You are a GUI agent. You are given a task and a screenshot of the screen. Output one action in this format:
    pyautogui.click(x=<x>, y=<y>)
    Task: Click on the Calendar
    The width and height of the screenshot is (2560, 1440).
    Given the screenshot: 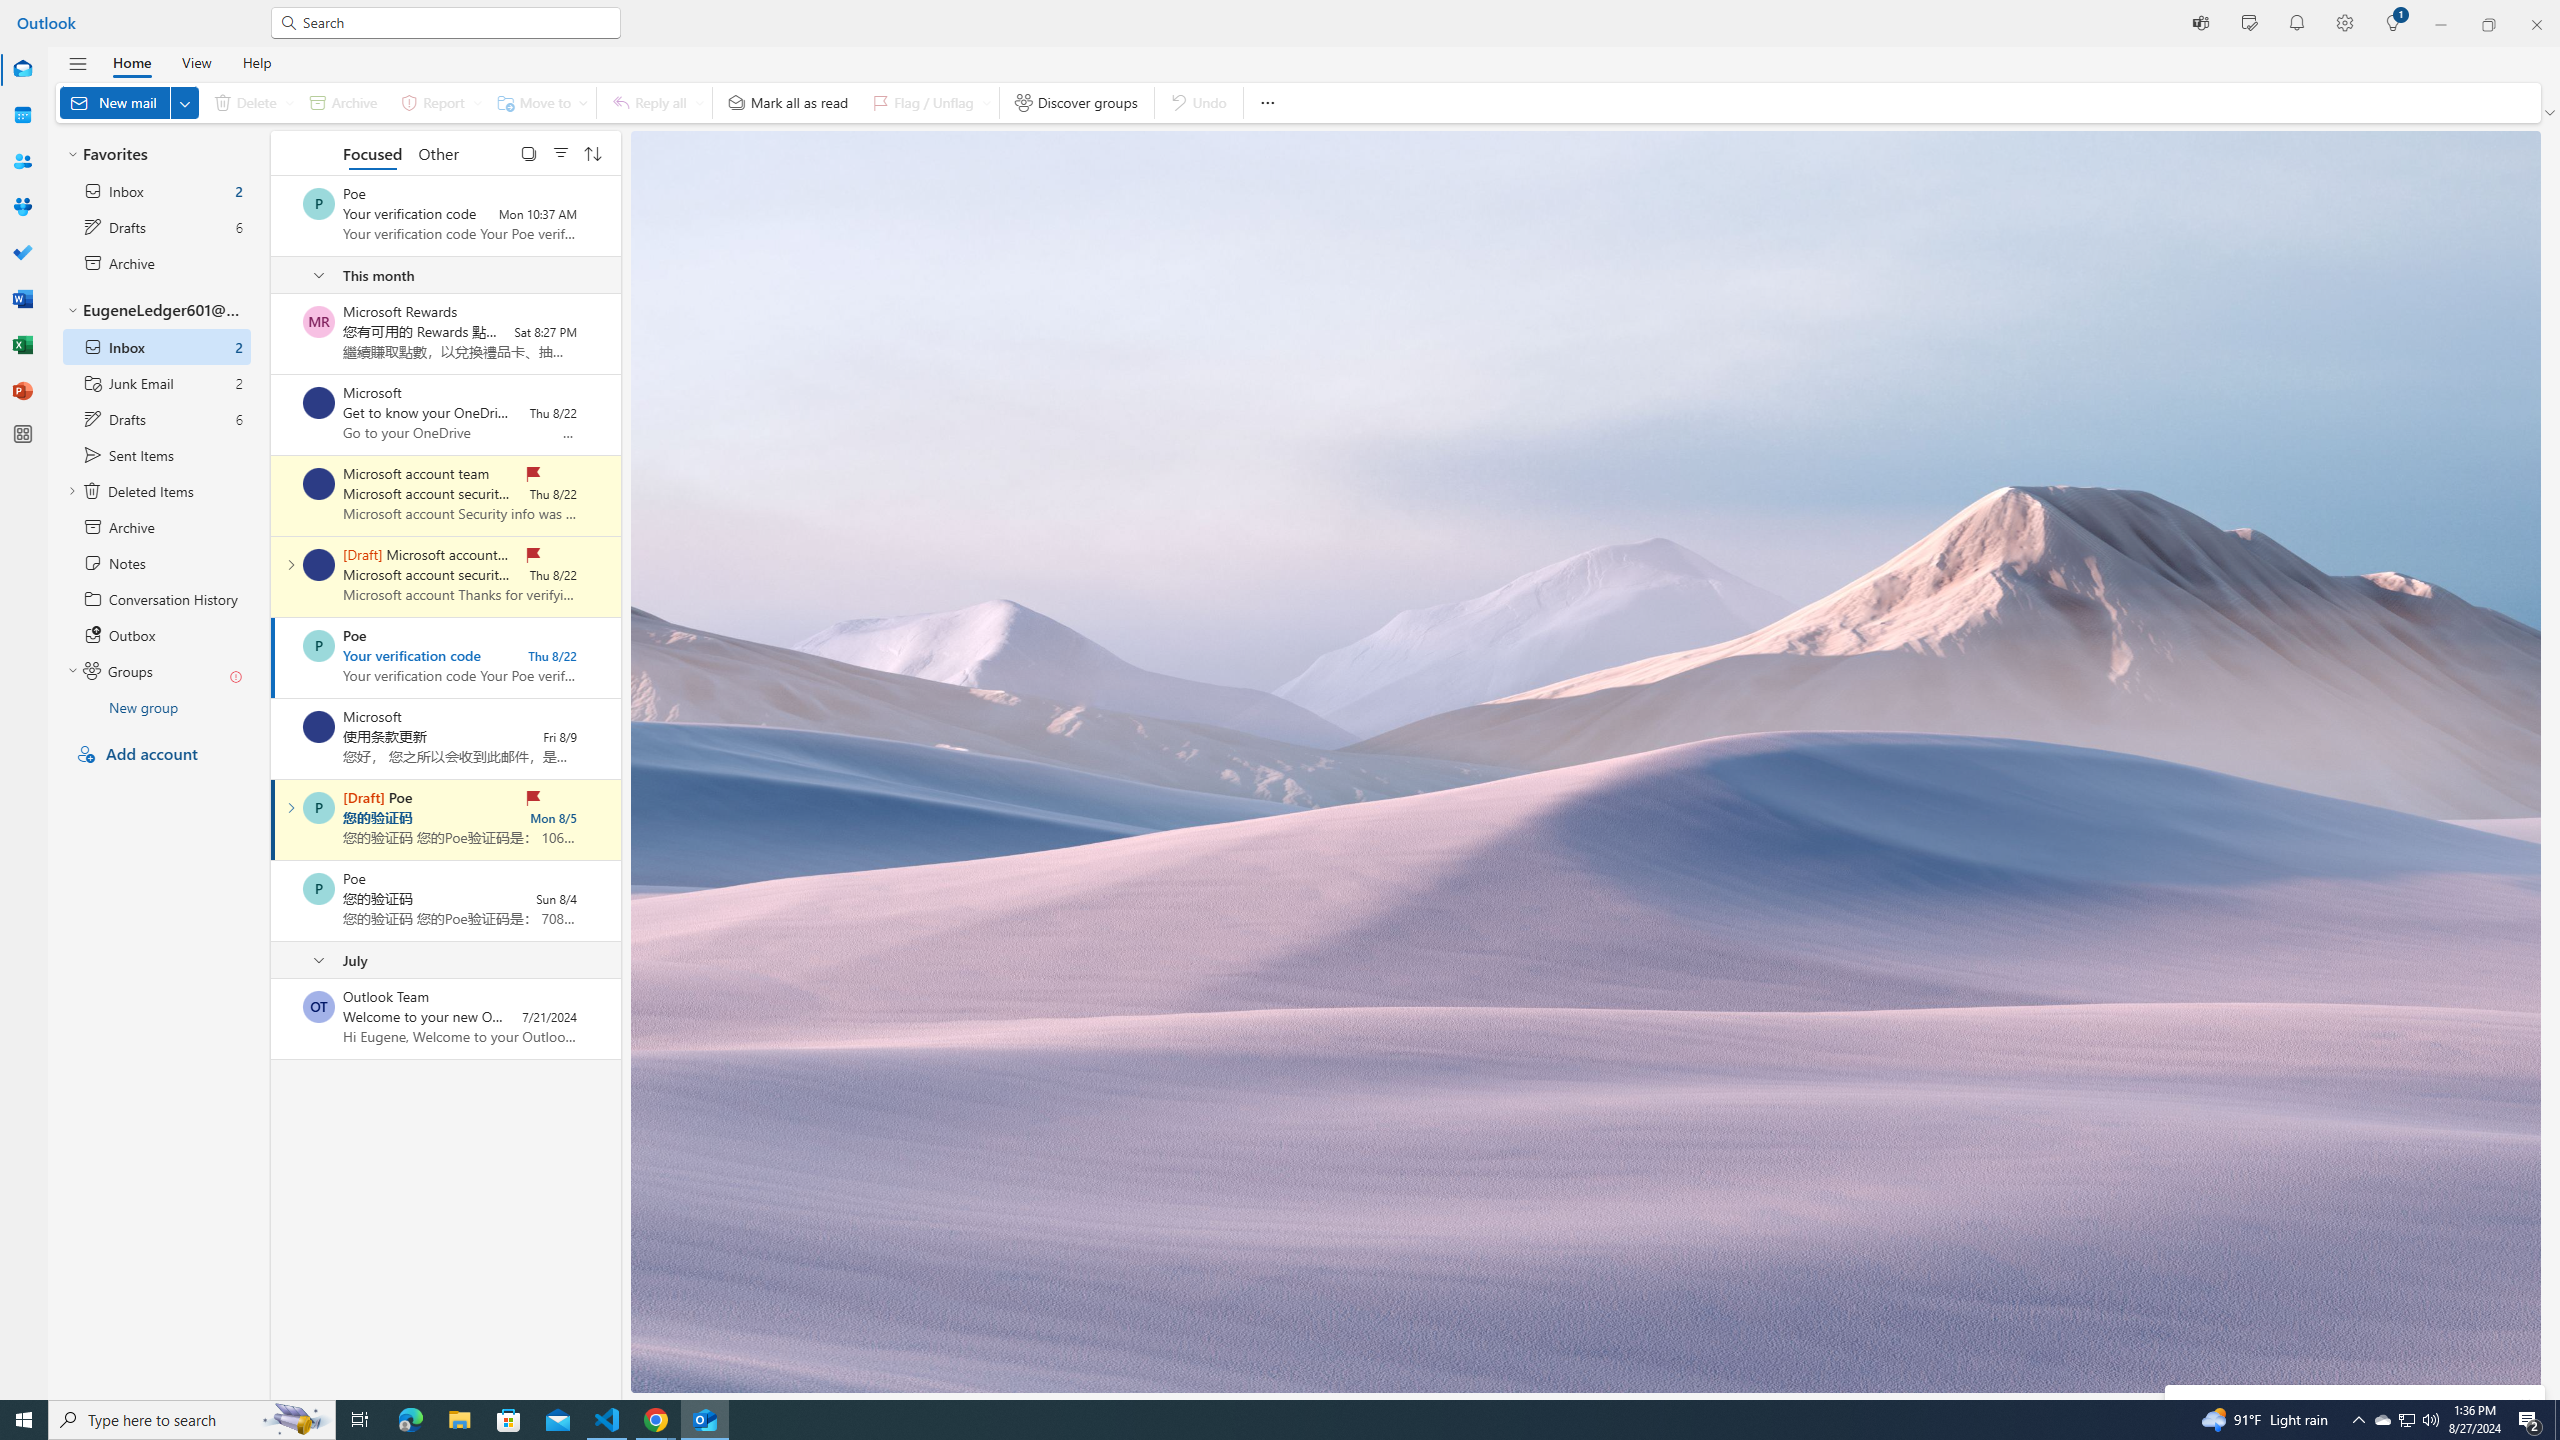 What is the action you would take?
    pyautogui.click(x=22, y=116)
    